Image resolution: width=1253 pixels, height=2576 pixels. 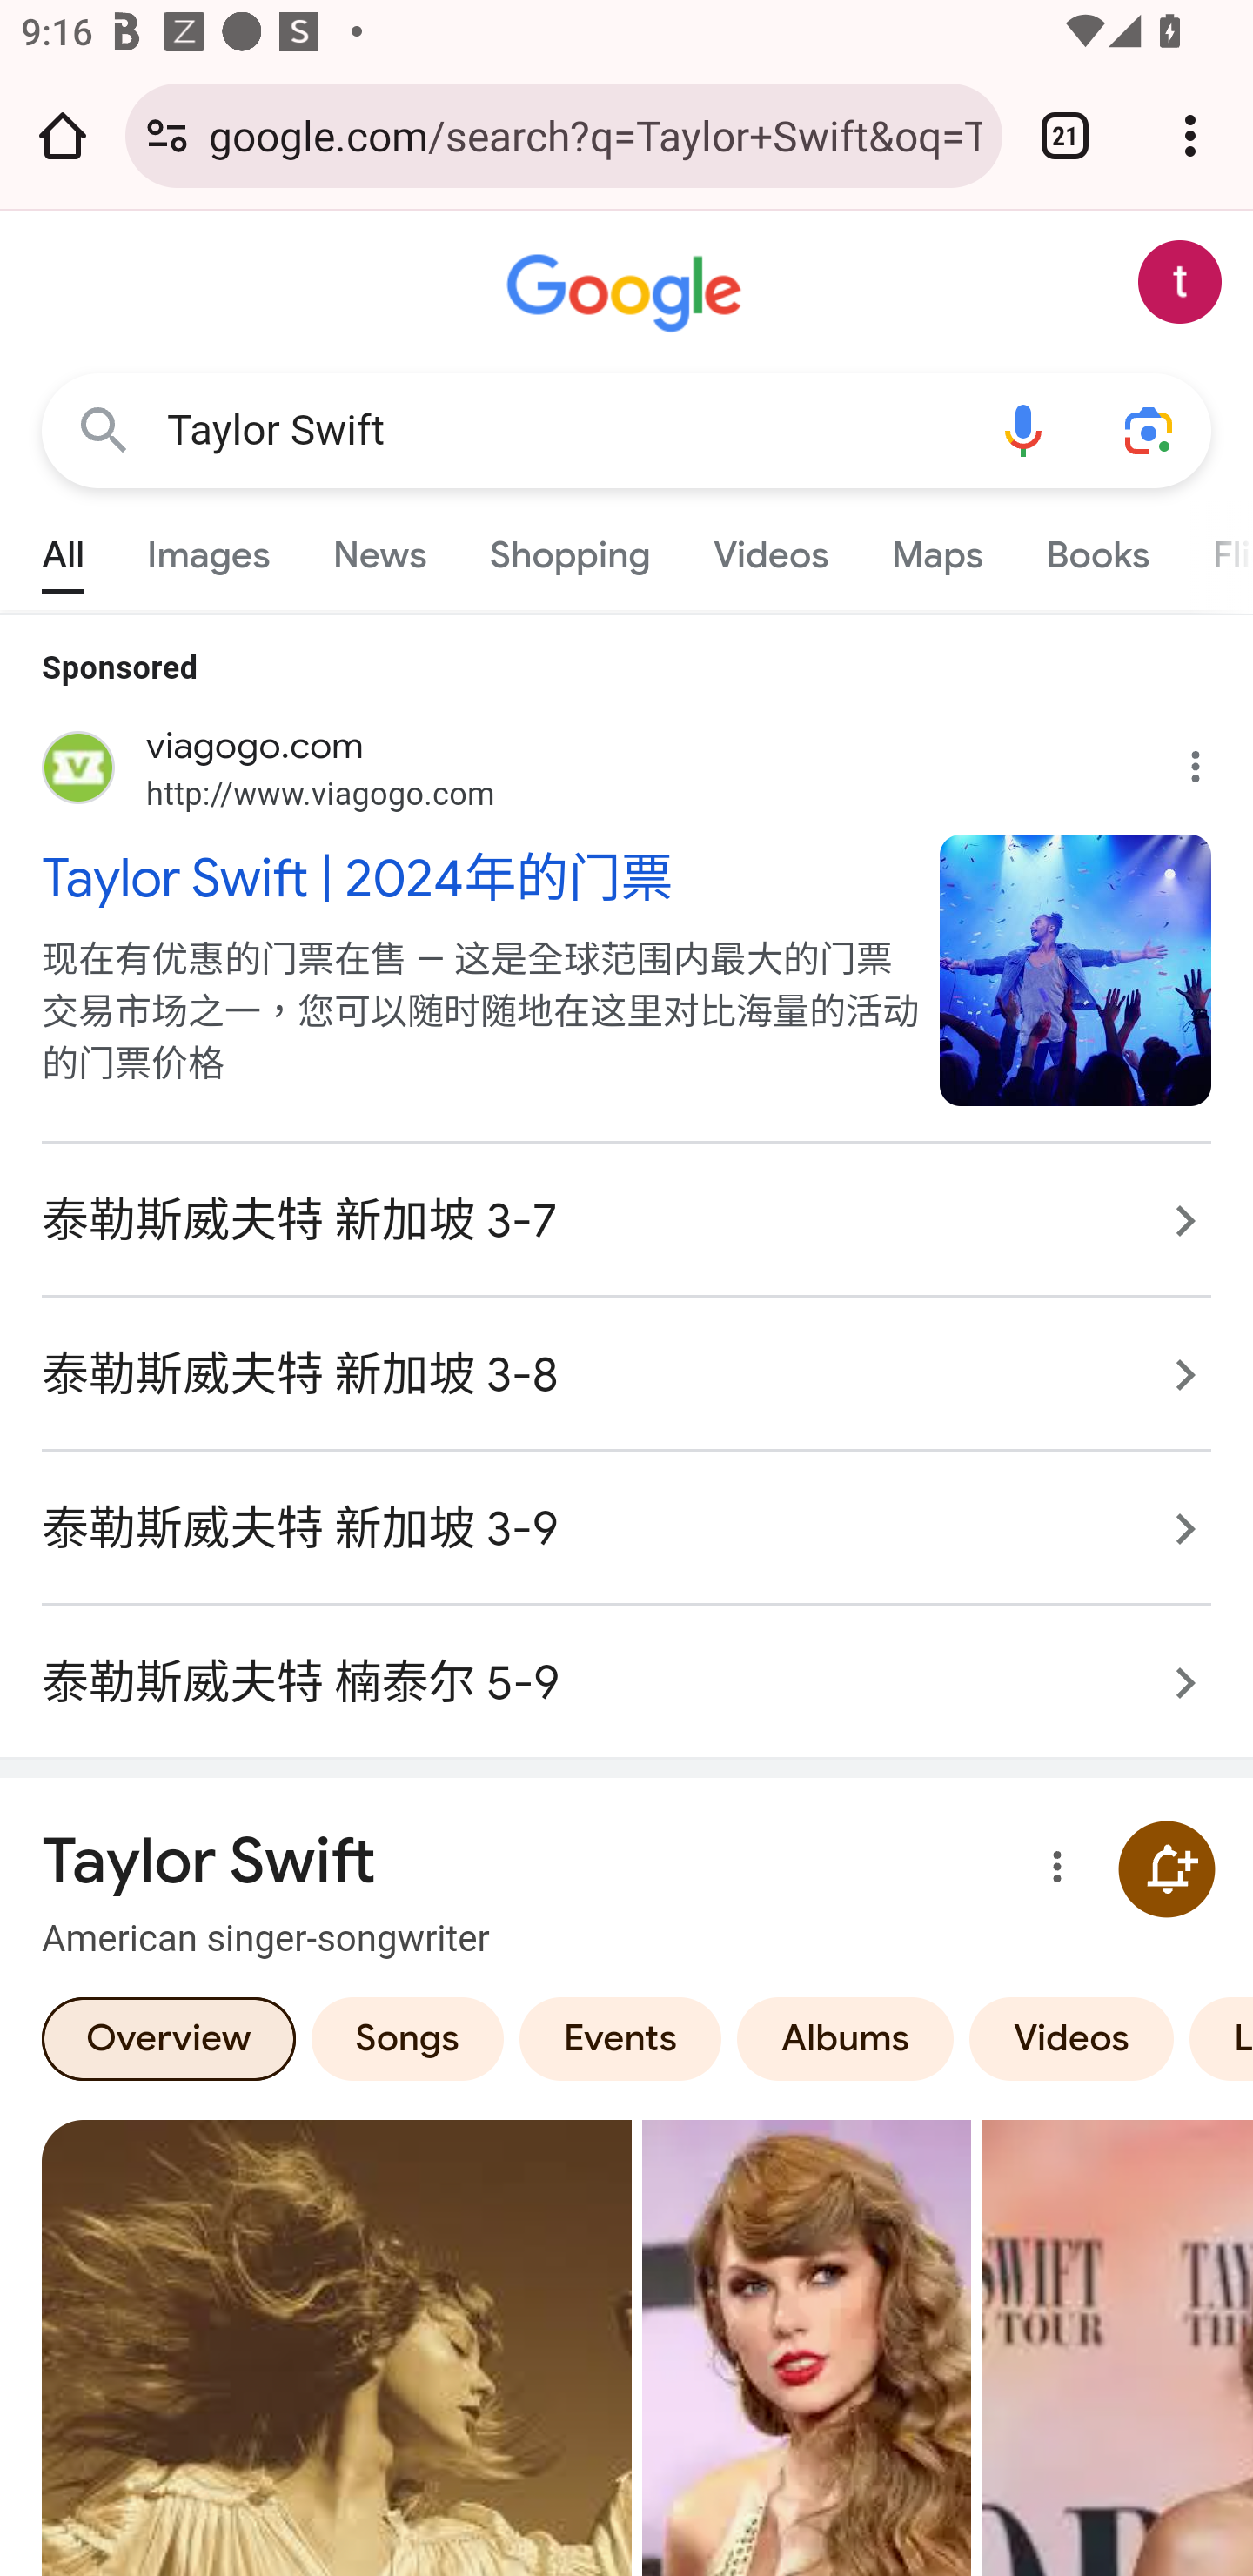 What do you see at coordinates (620, 2037) in the screenshot?
I see `Events` at bounding box center [620, 2037].